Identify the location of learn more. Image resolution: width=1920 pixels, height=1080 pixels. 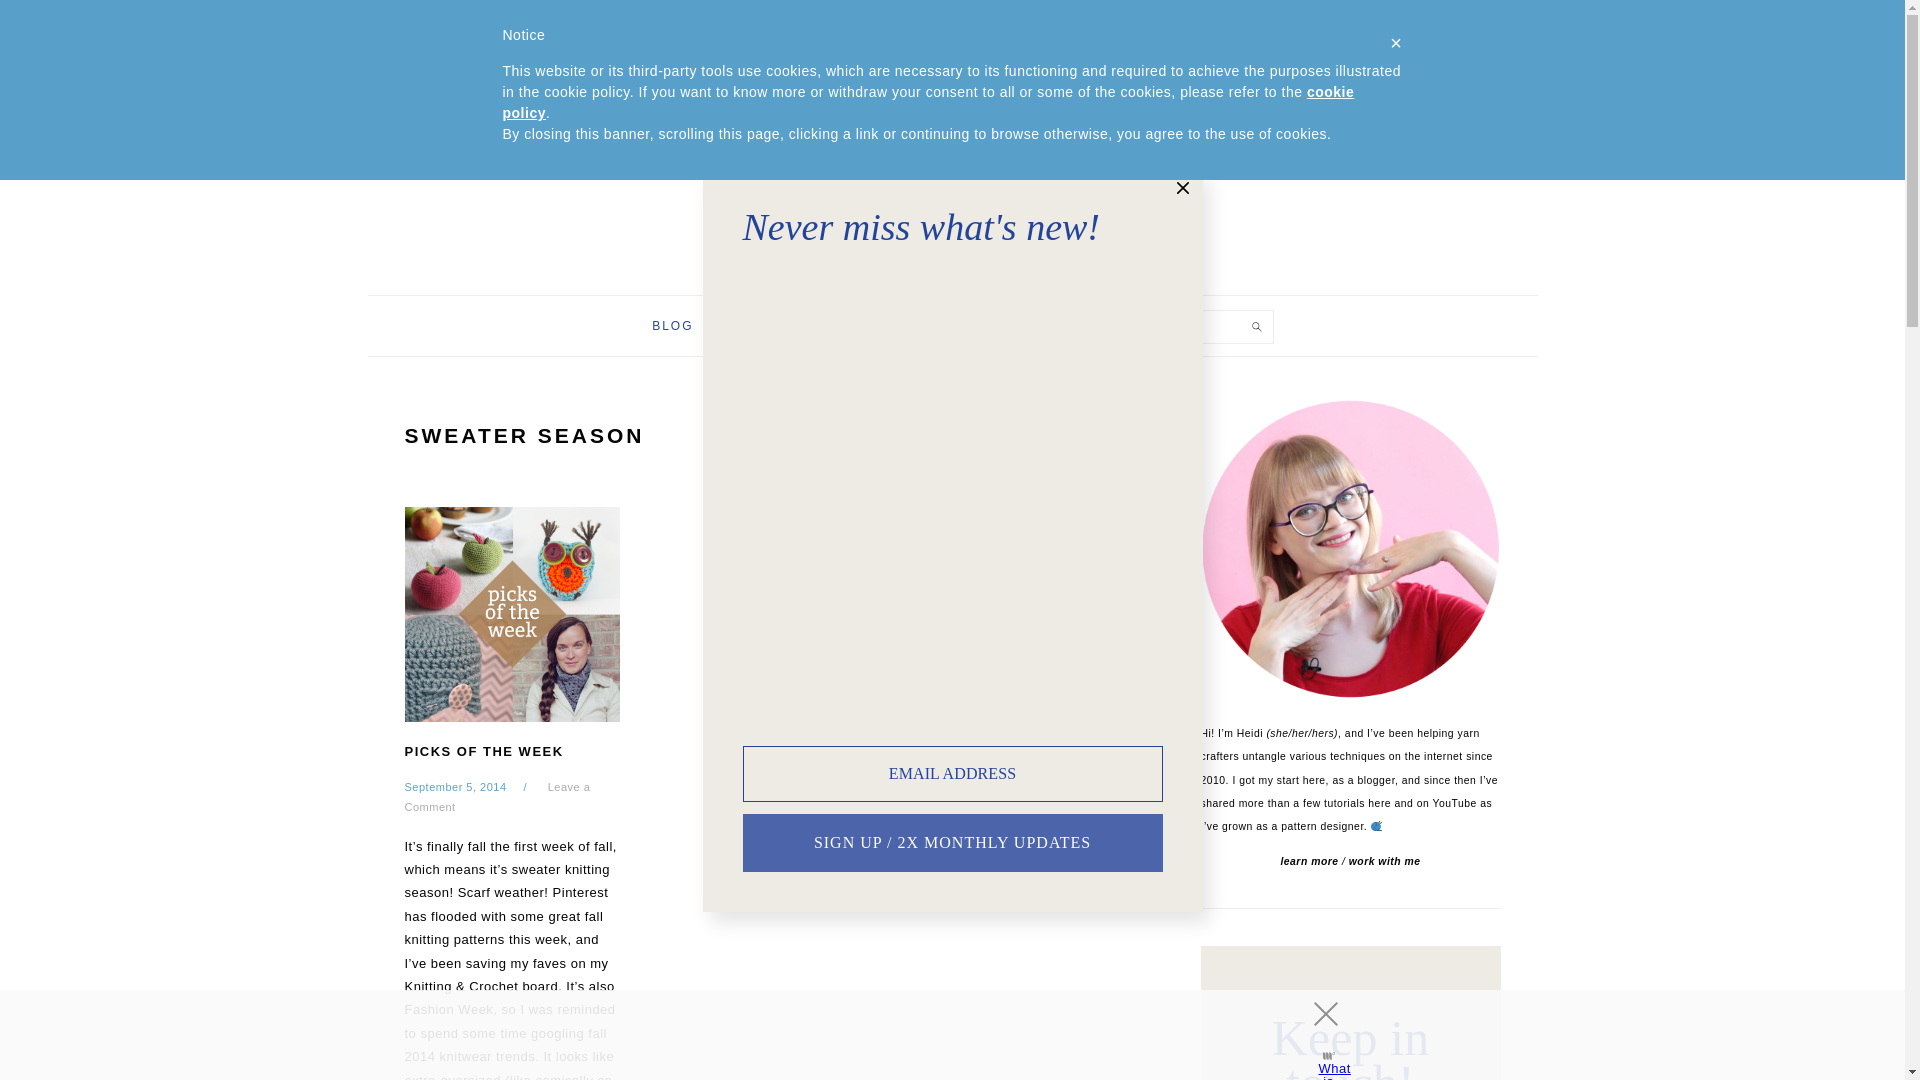
(1309, 862).